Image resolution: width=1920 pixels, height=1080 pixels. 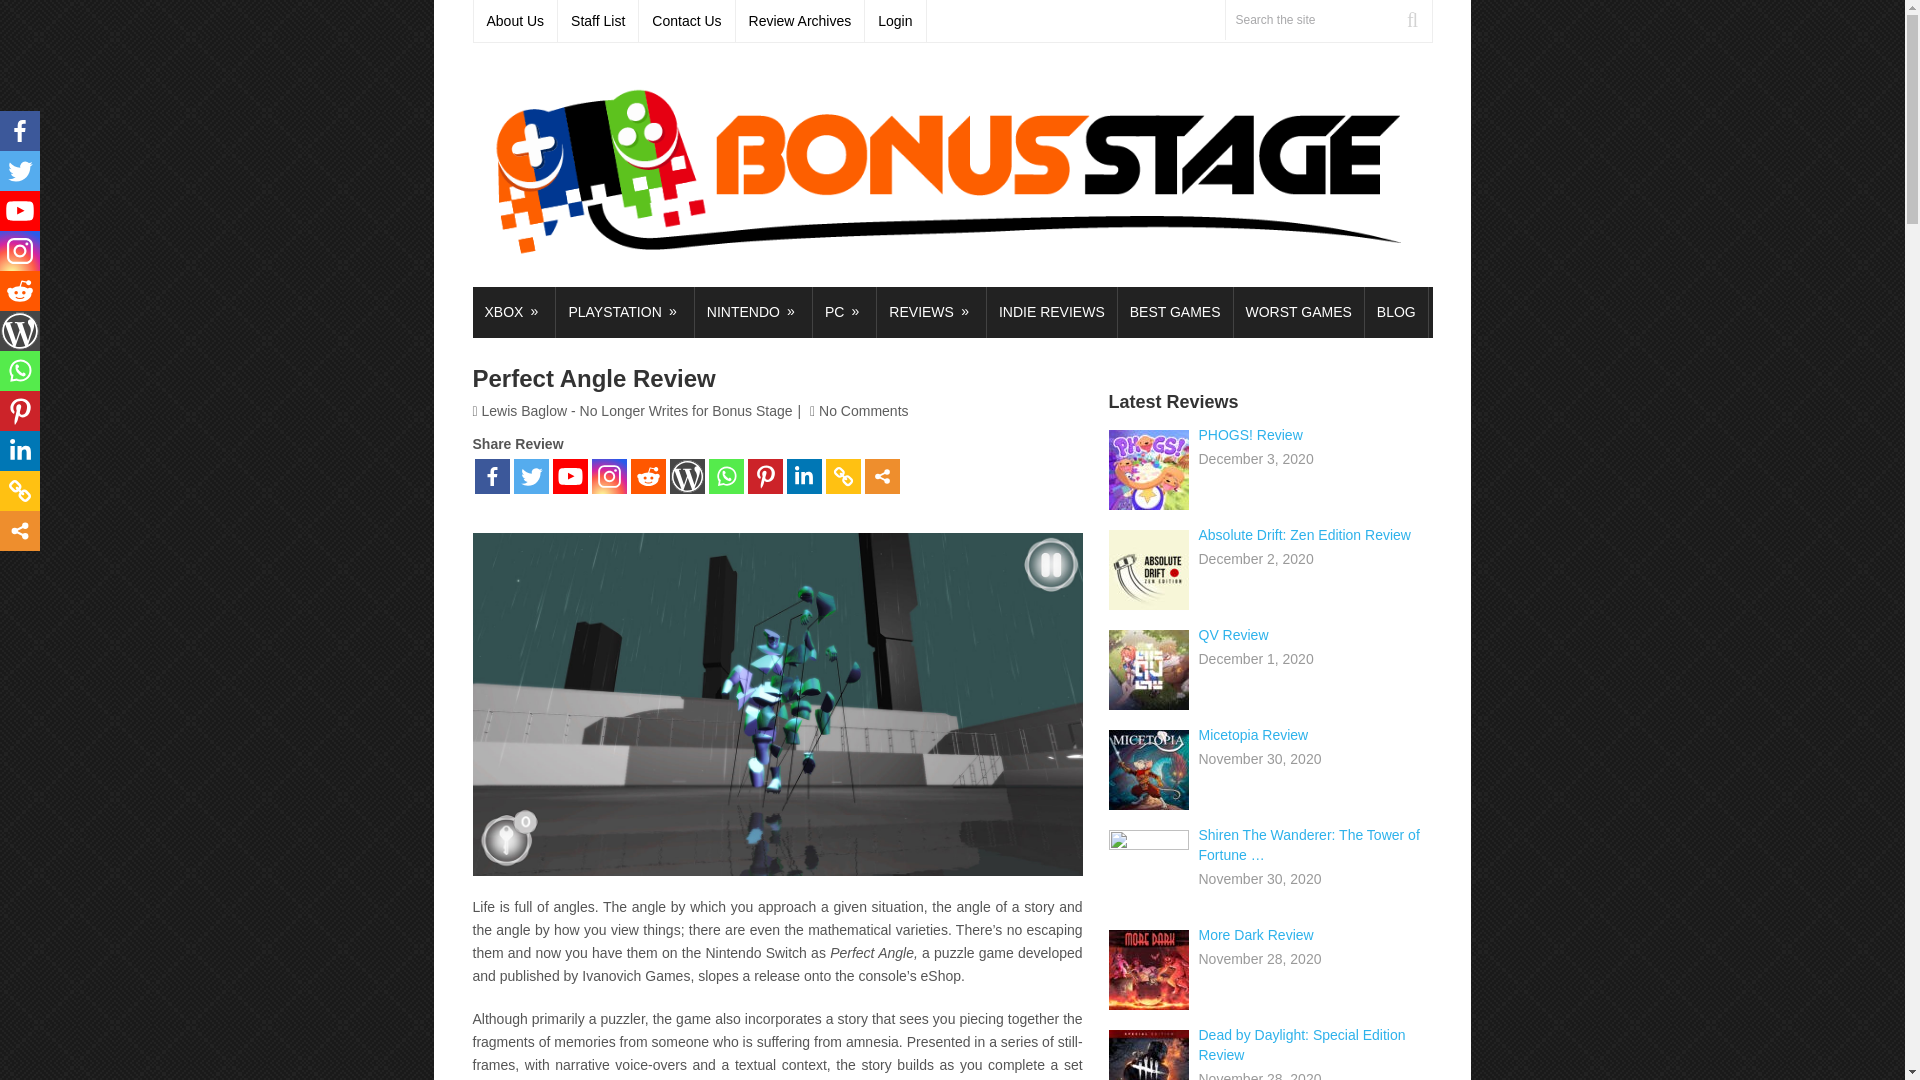 What do you see at coordinates (844, 312) in the screenshot?
I see `PC` at bounding box center [844, 312].